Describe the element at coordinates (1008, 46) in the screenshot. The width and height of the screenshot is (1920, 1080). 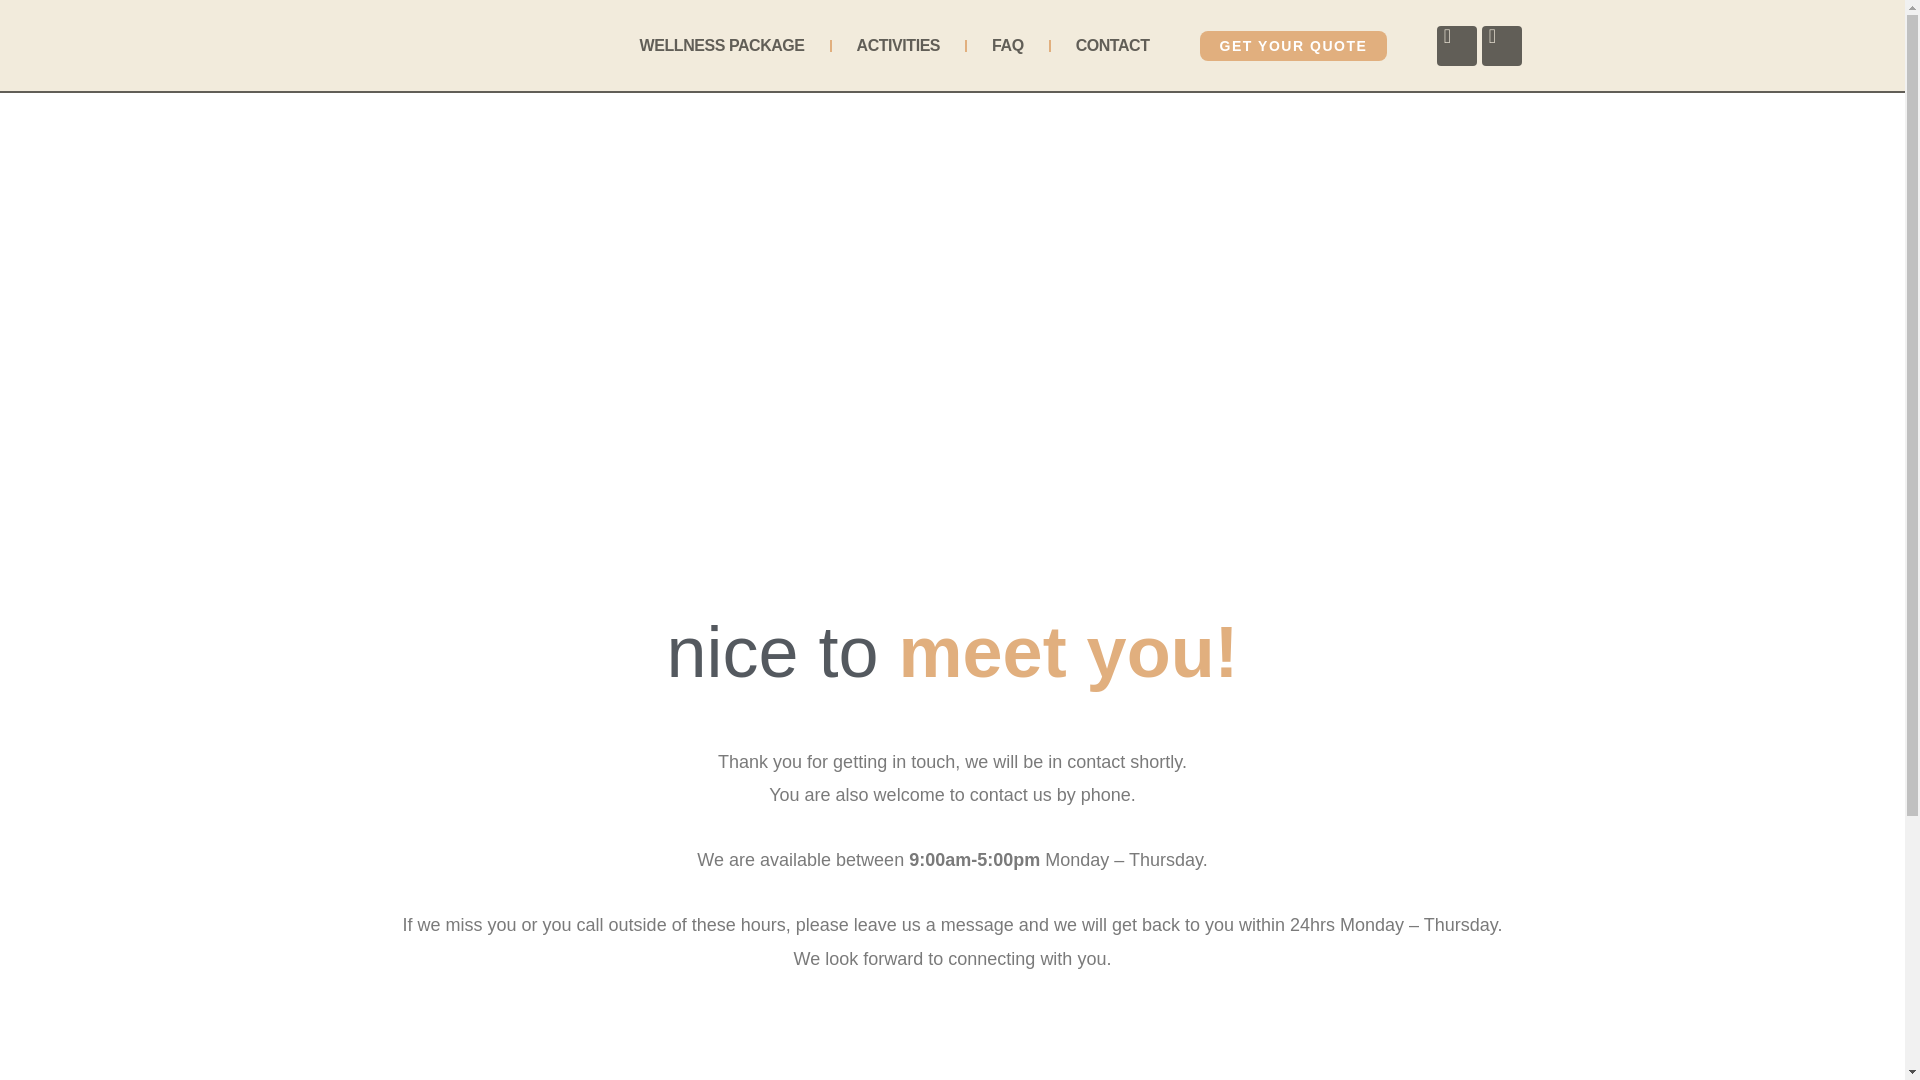
I see `FAQ` at that location.